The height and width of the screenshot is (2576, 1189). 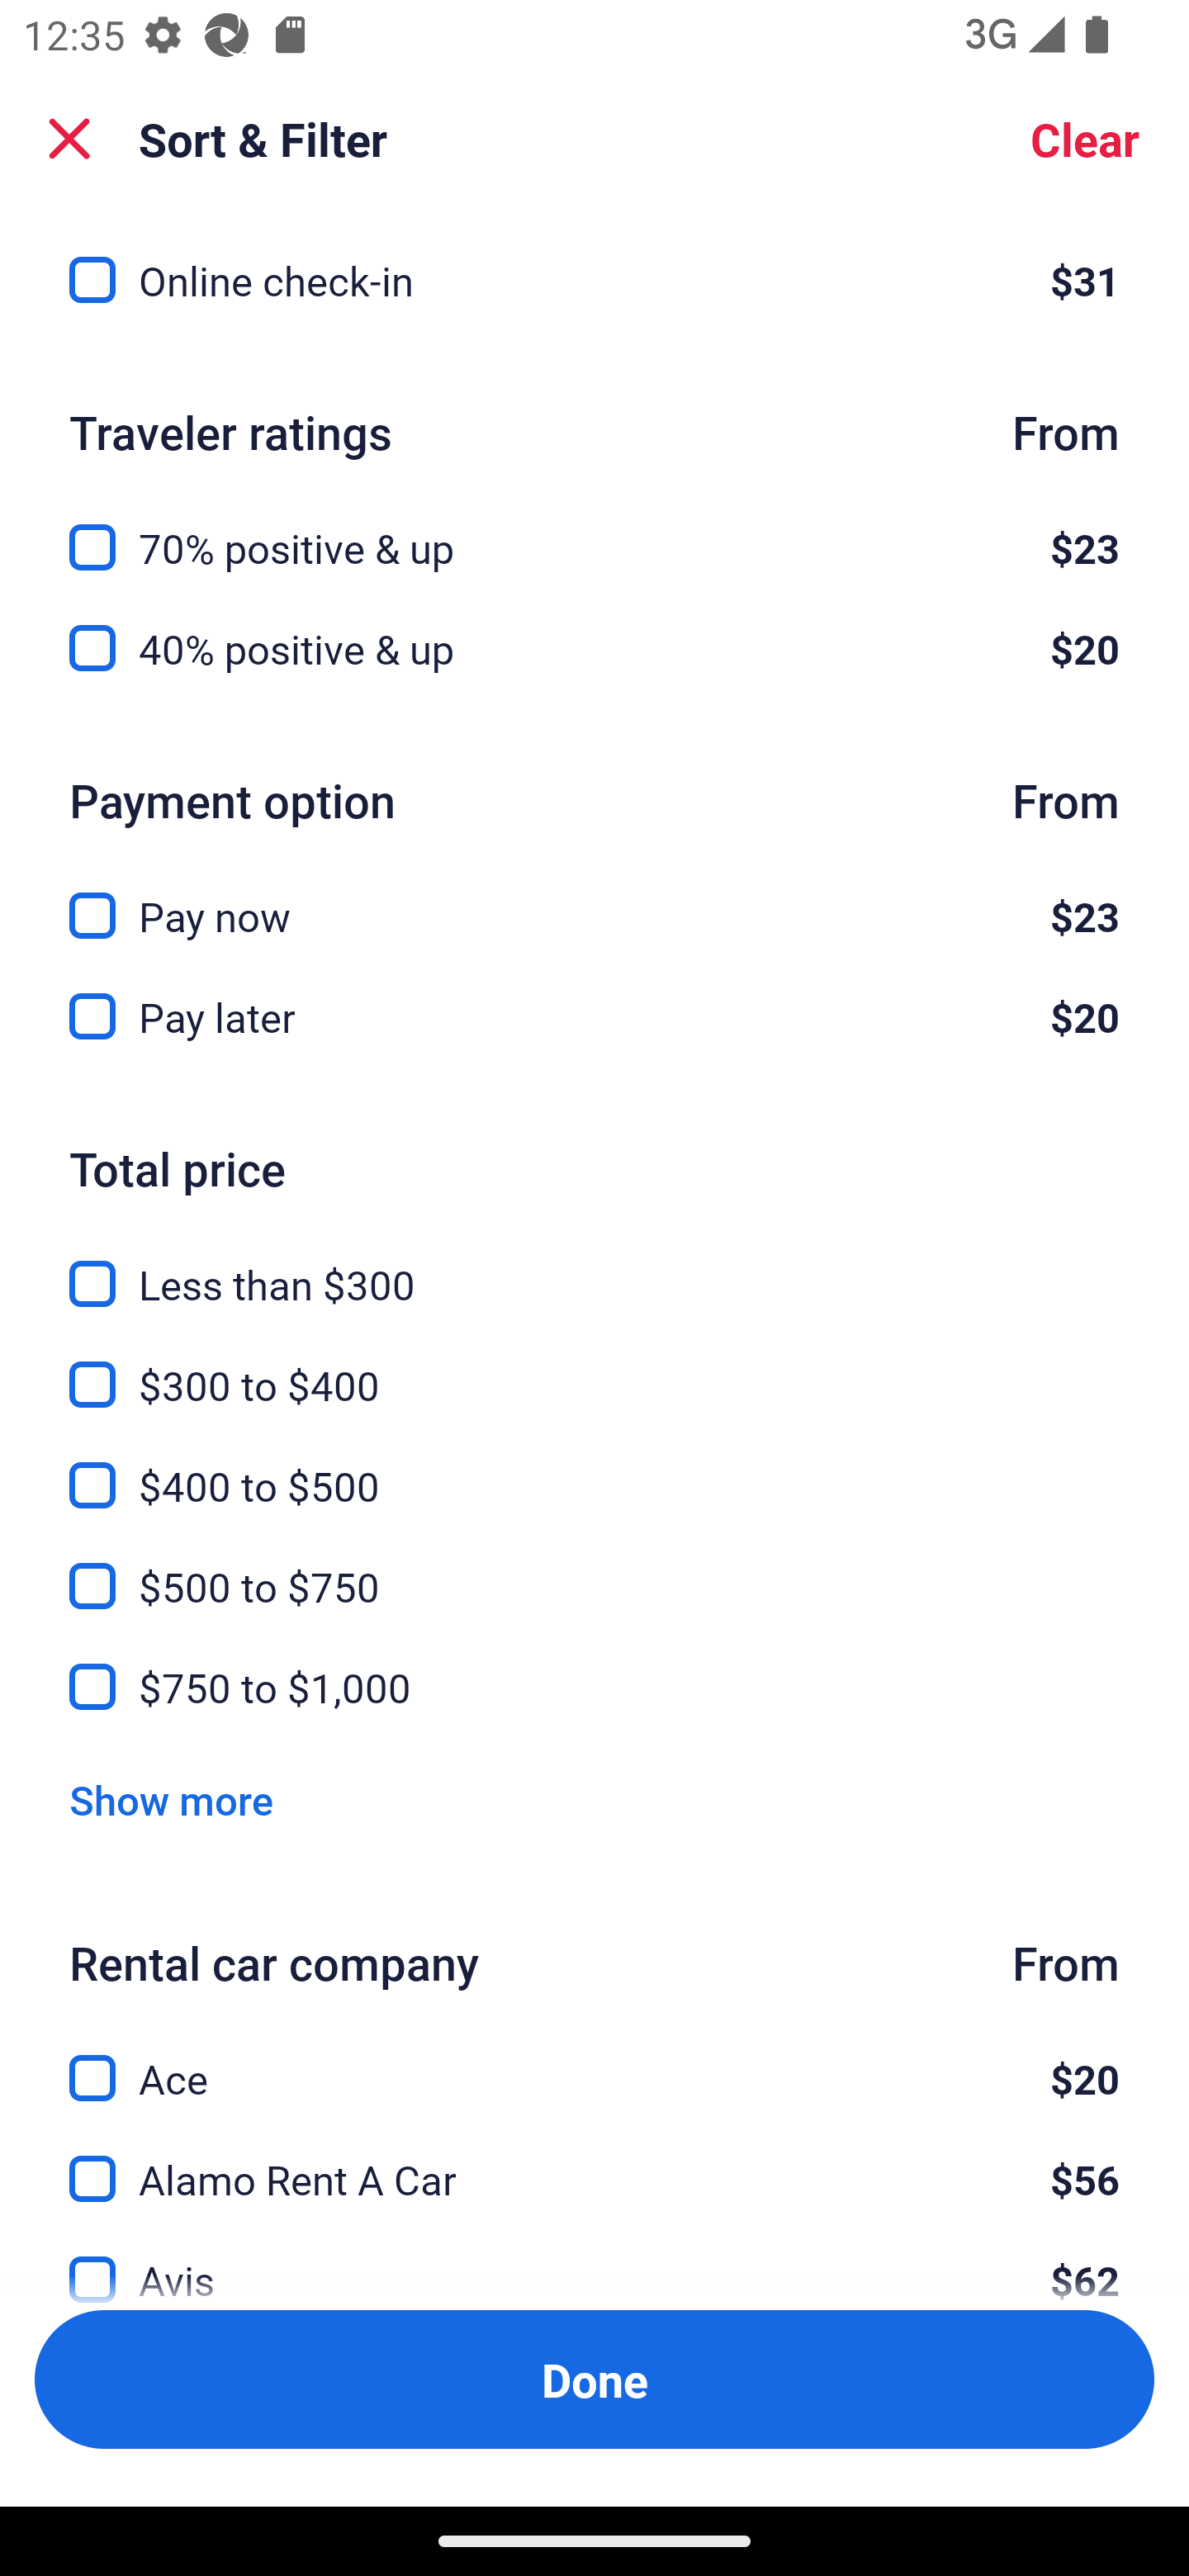 What do you see at coordinates (594, 1266) in the screenshot?
I see `Less than $300, Less than $300` at bounding box center [594, 1266].